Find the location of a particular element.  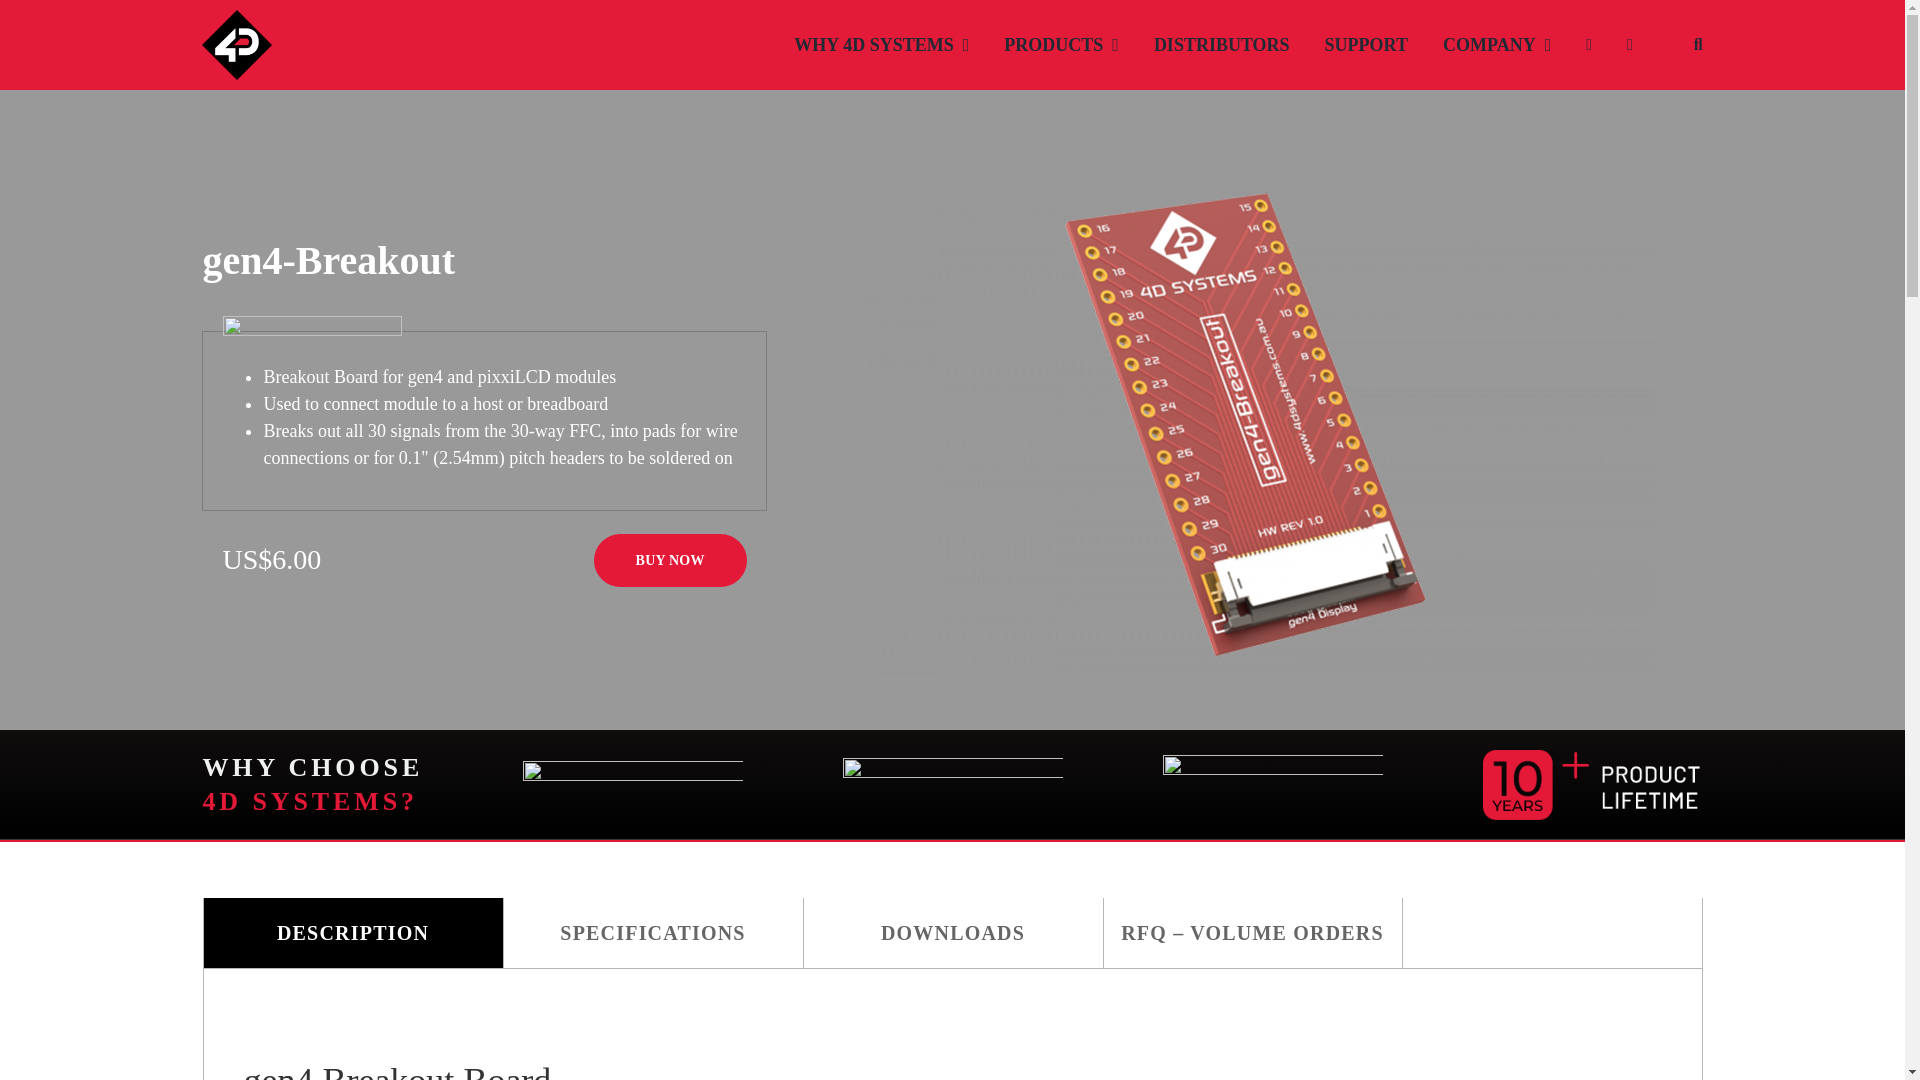

COMPANY is located at coordinates (1497, 44).